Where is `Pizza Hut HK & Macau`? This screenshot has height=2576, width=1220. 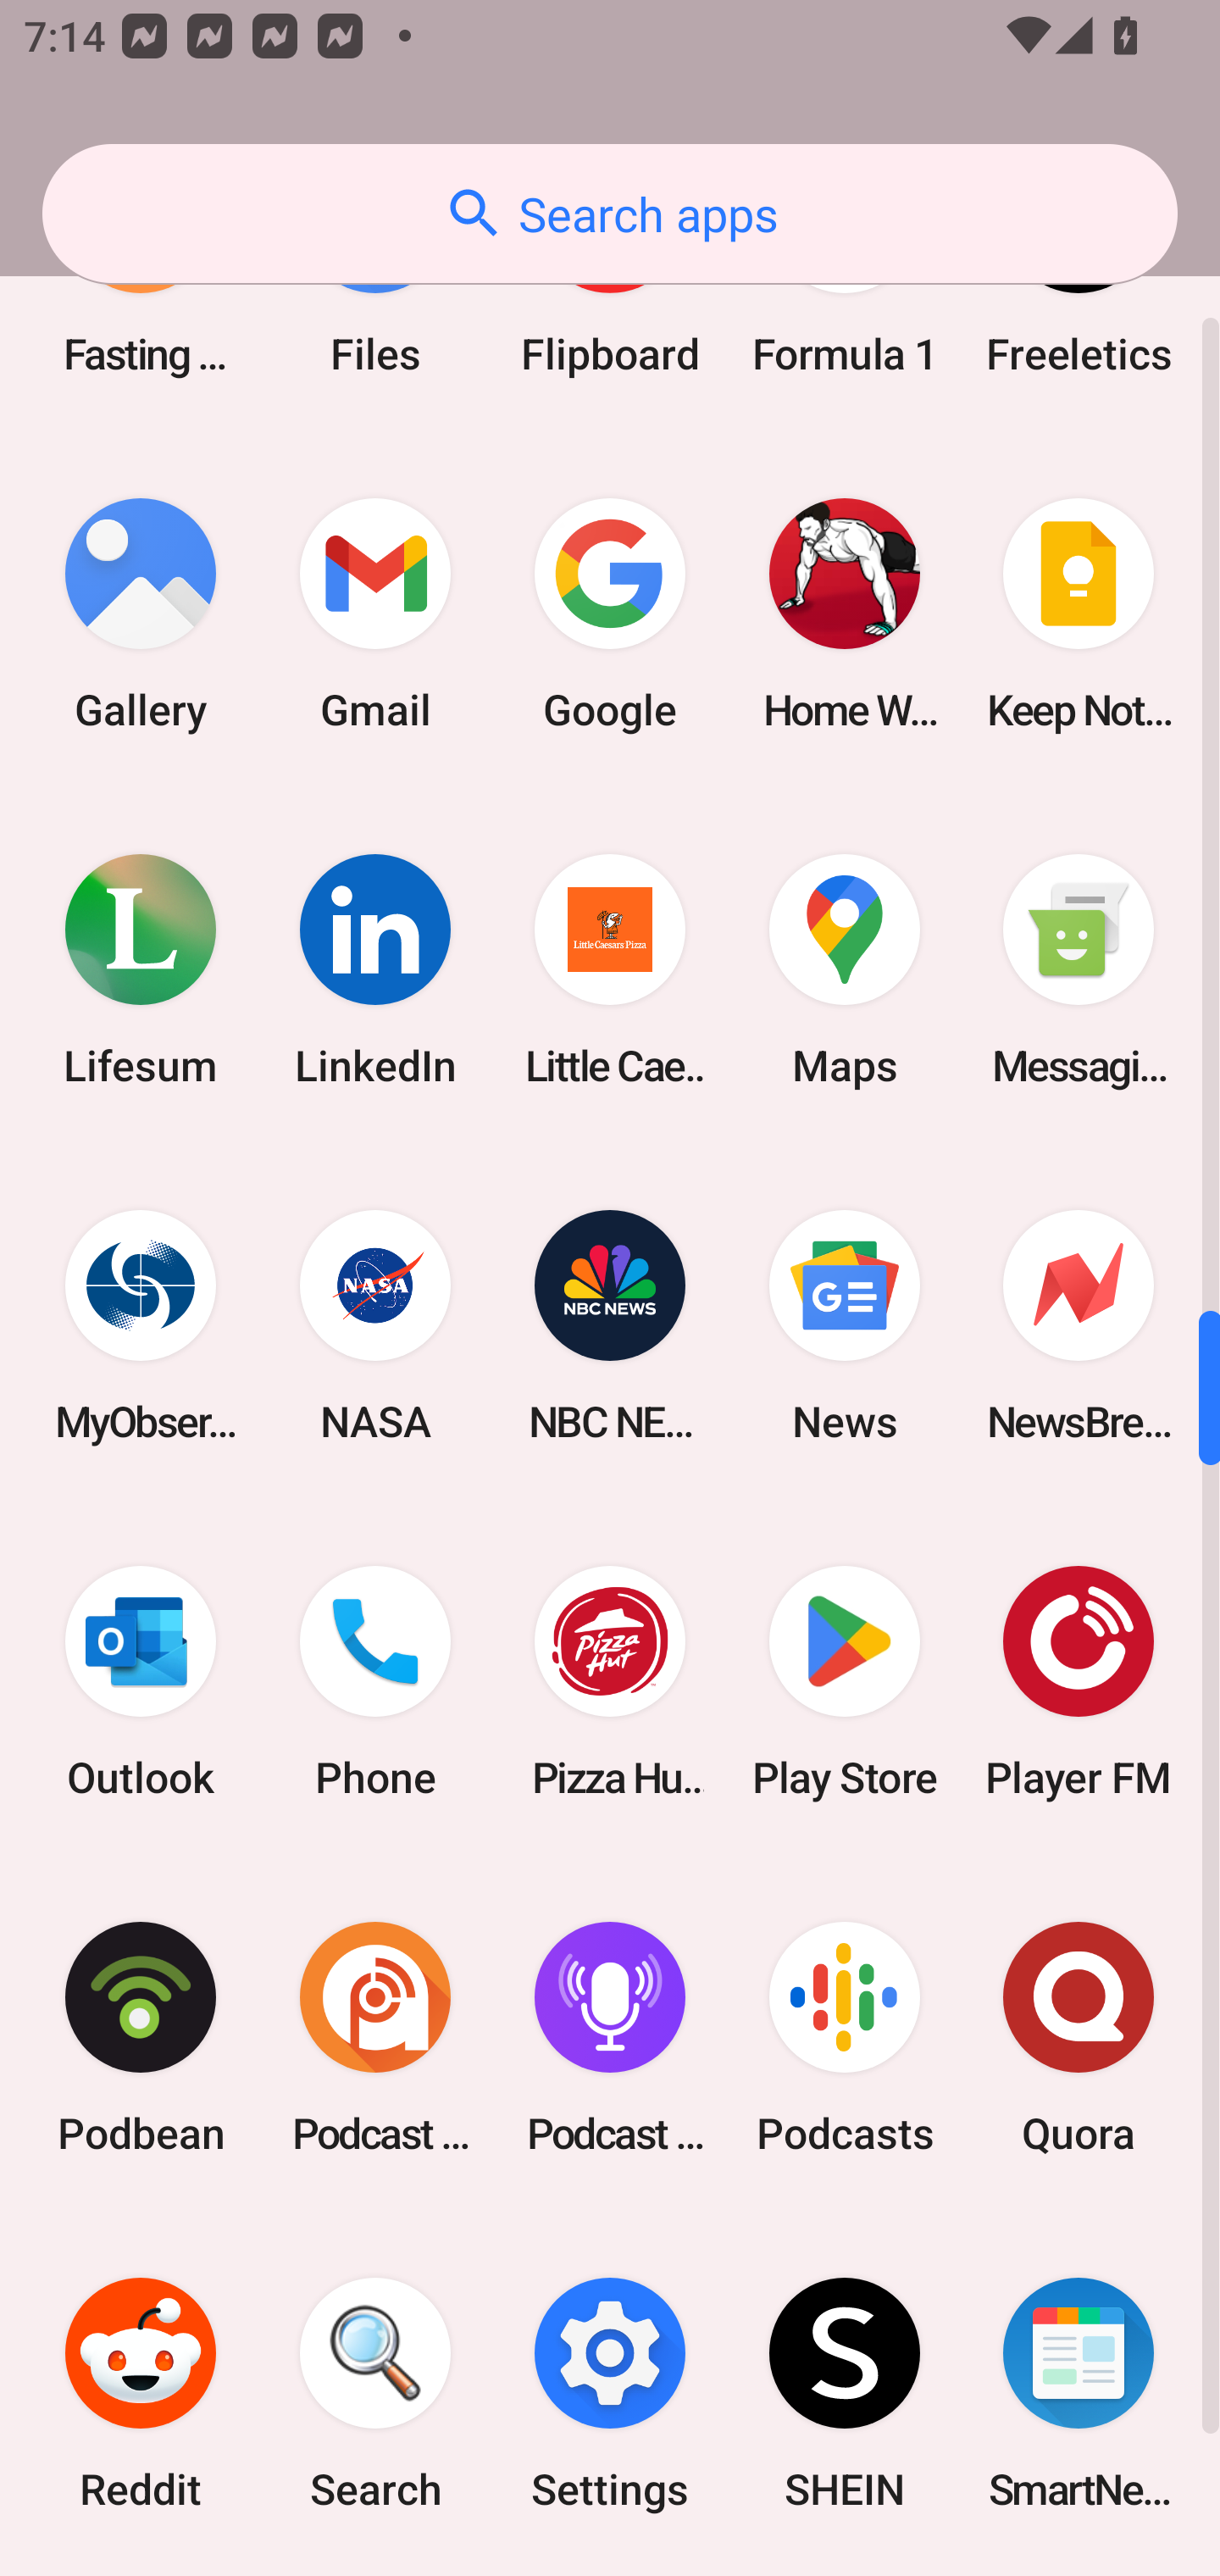 Pizza Hut HK & Macau is located at coordinates (610, 1681).